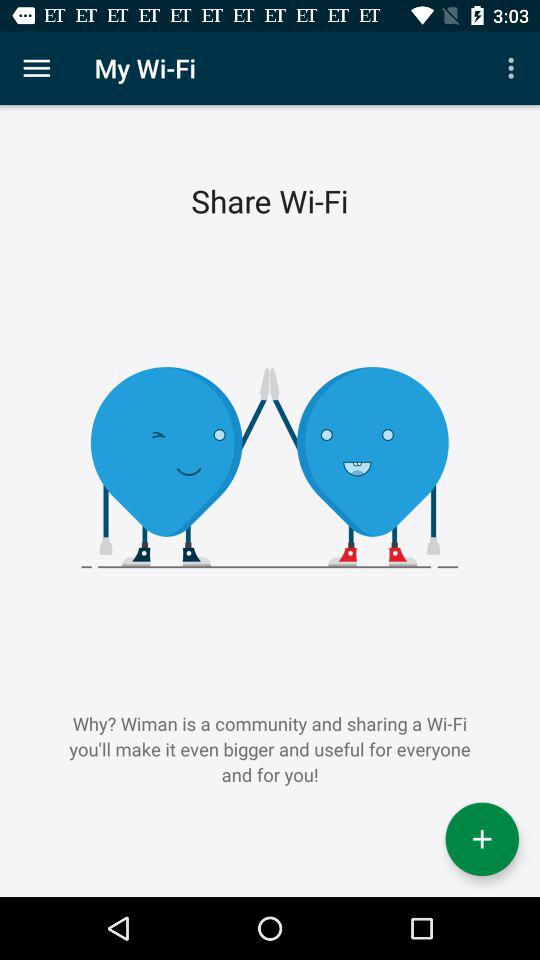 The height and width of the screenshot is (960, 540). Describe the element at coordinates (482, 839) in the screenshot. I see `open the icon at the bottom right corner` at that location.